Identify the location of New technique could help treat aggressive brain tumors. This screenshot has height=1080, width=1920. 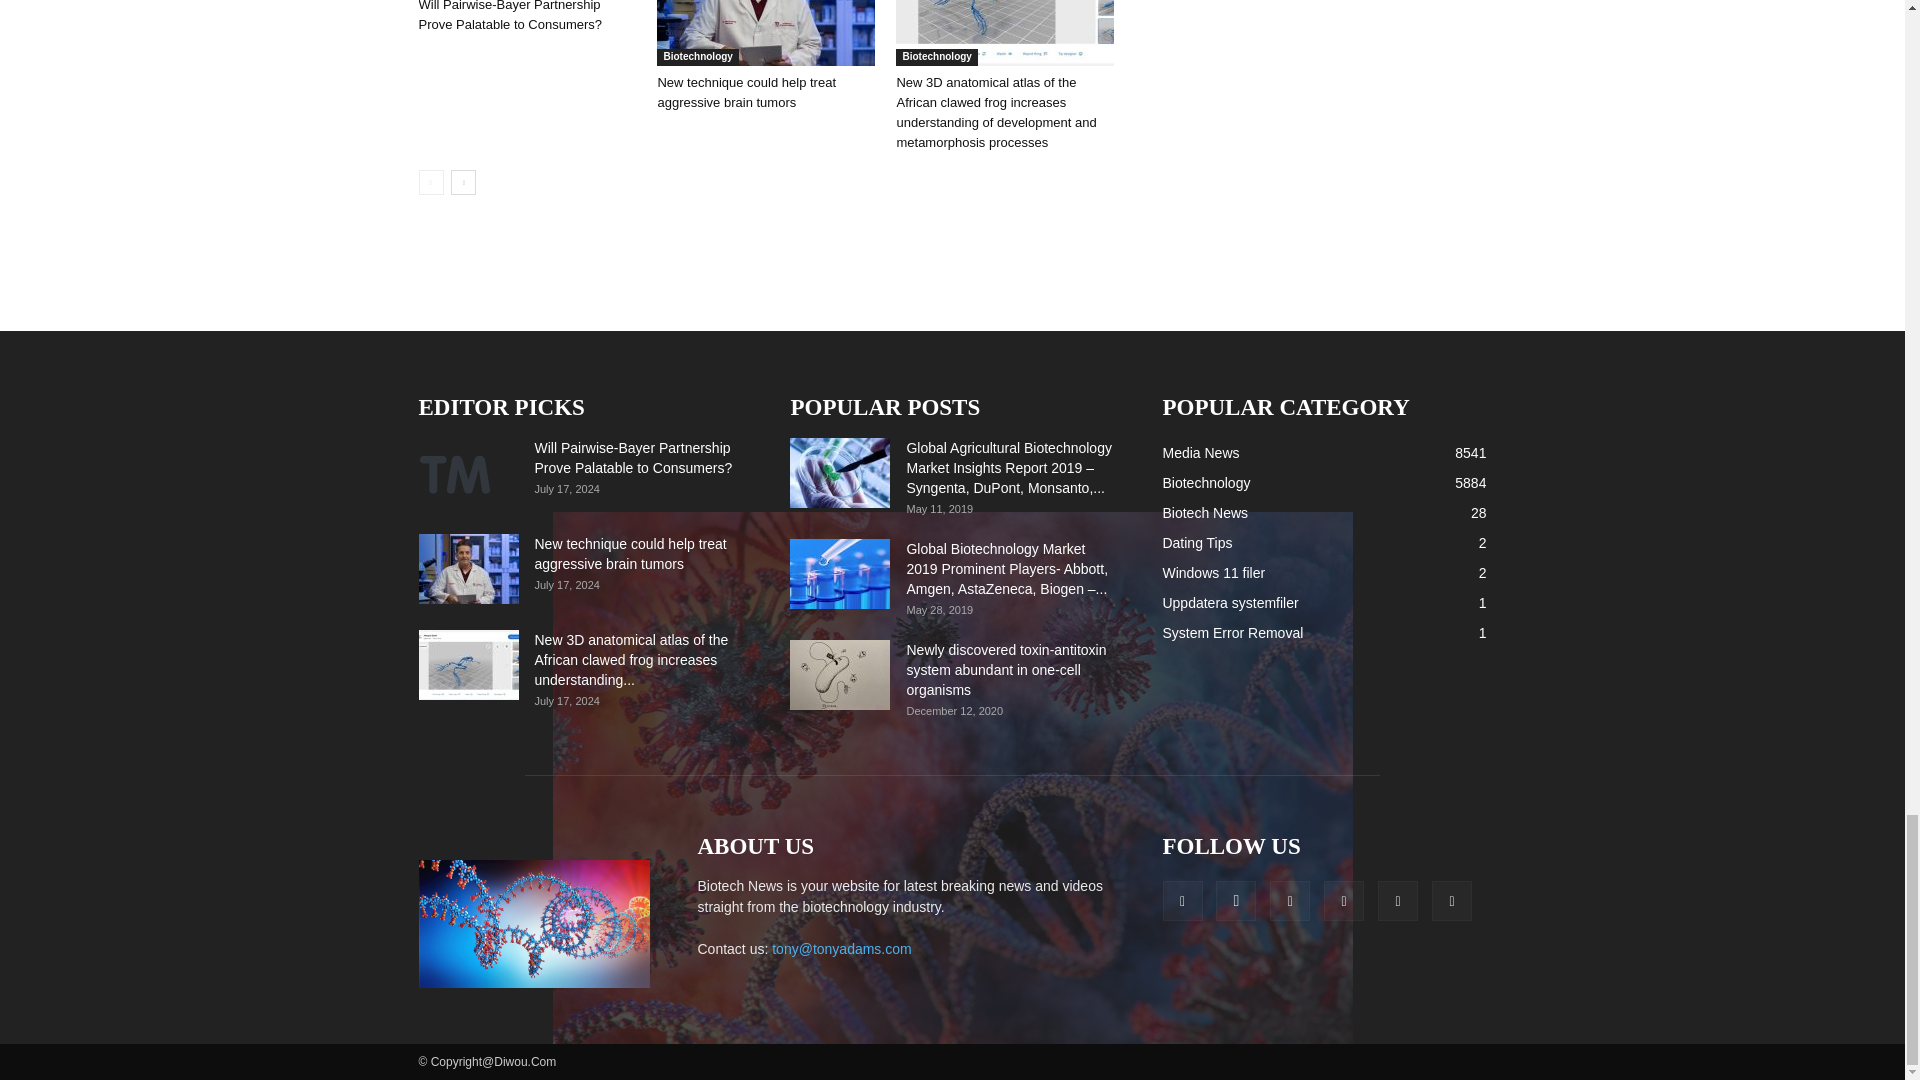
(746, 92).